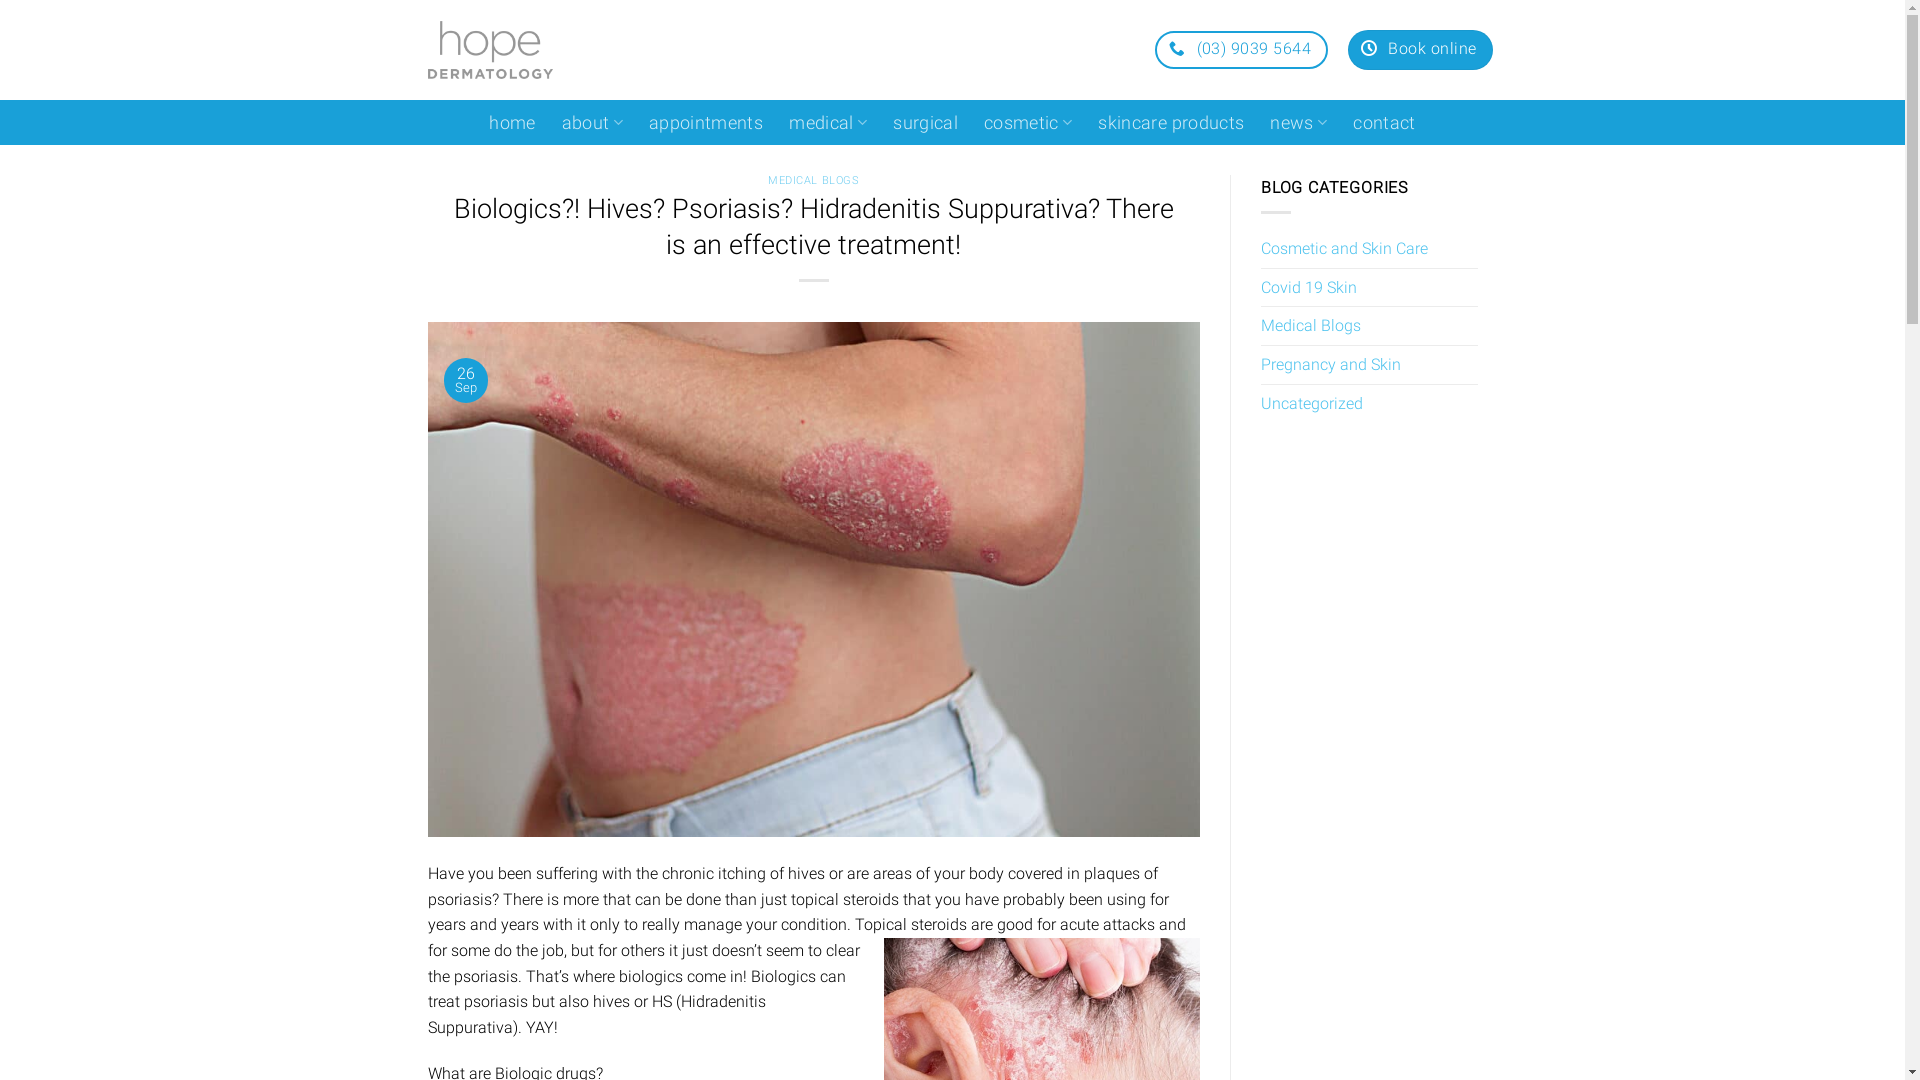 The width and height of the screenshot is (1920, 1080). I want to click on Medical Blogs, so click(1311, 326).